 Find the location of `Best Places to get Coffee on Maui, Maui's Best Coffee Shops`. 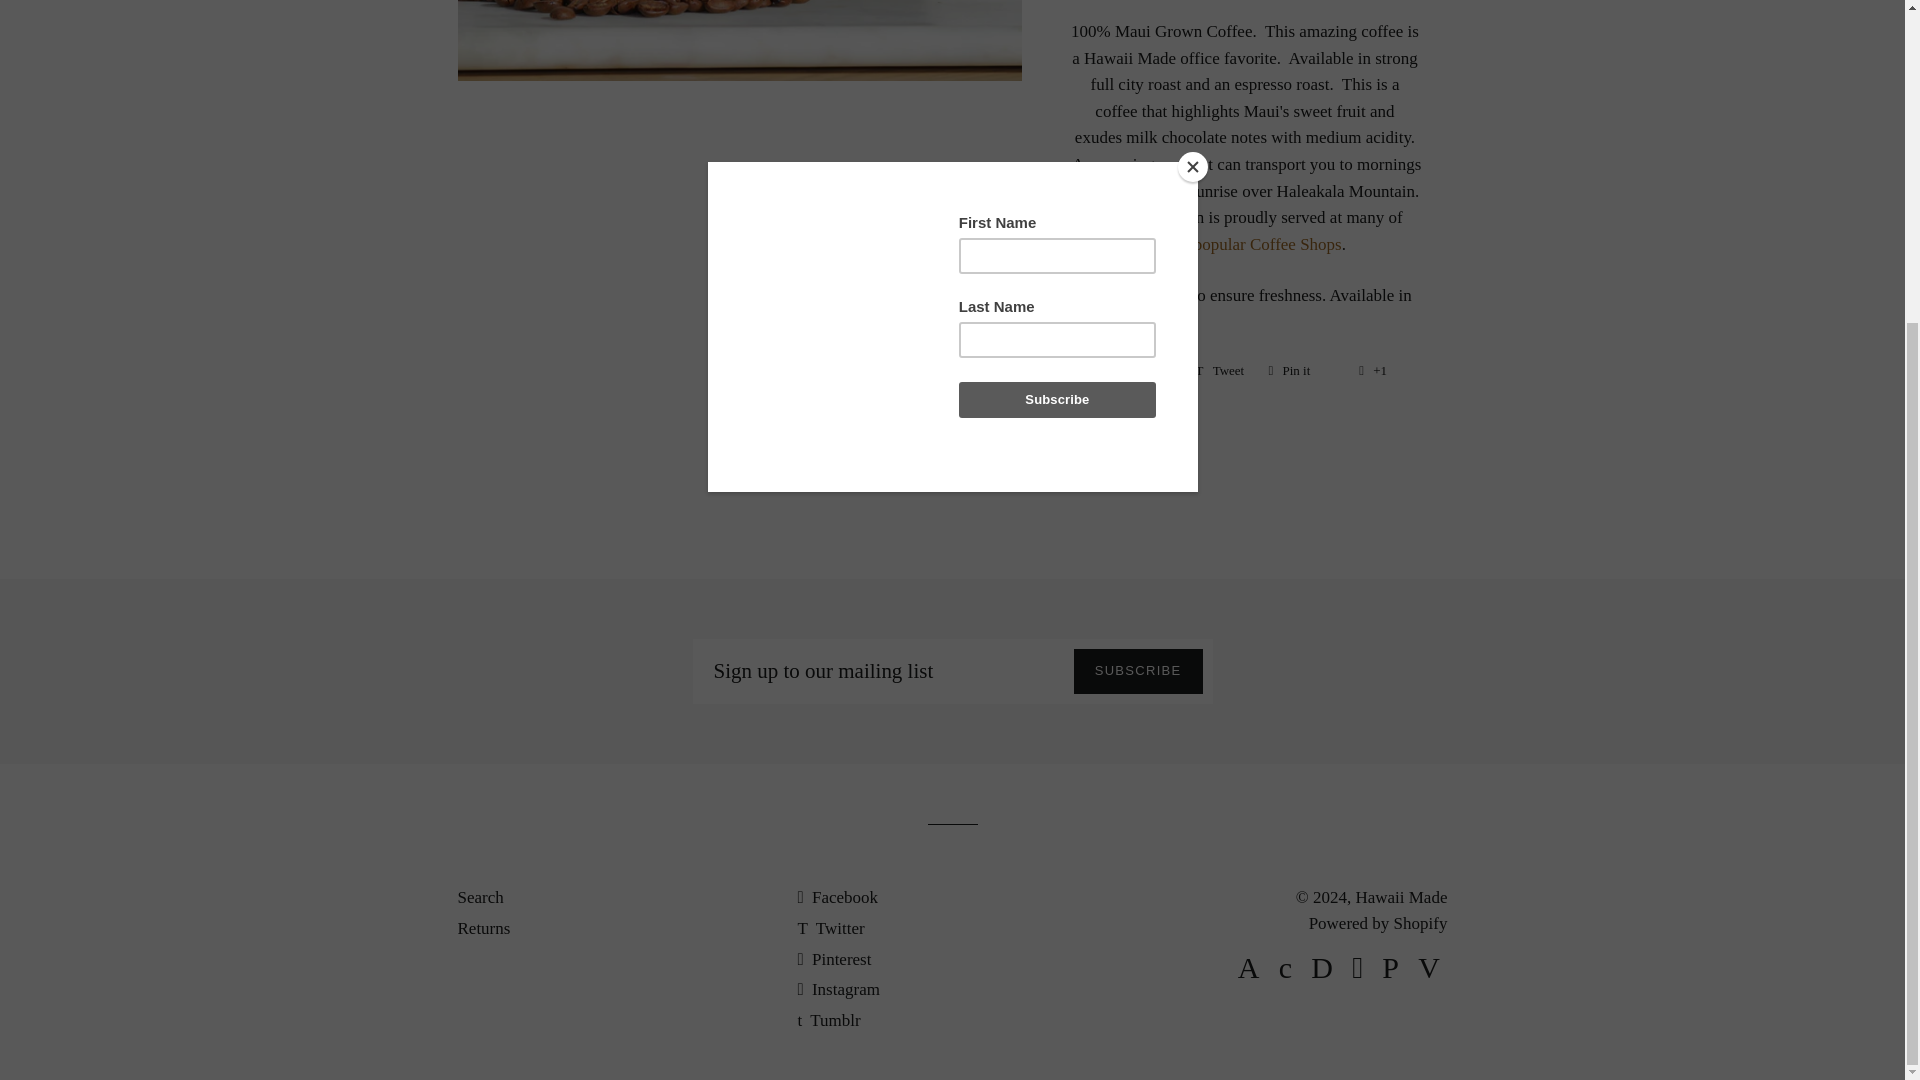

Best Places to get Coffee on Maui, Maui's Best Coffee Shops is located at coordinates (1243, 244).